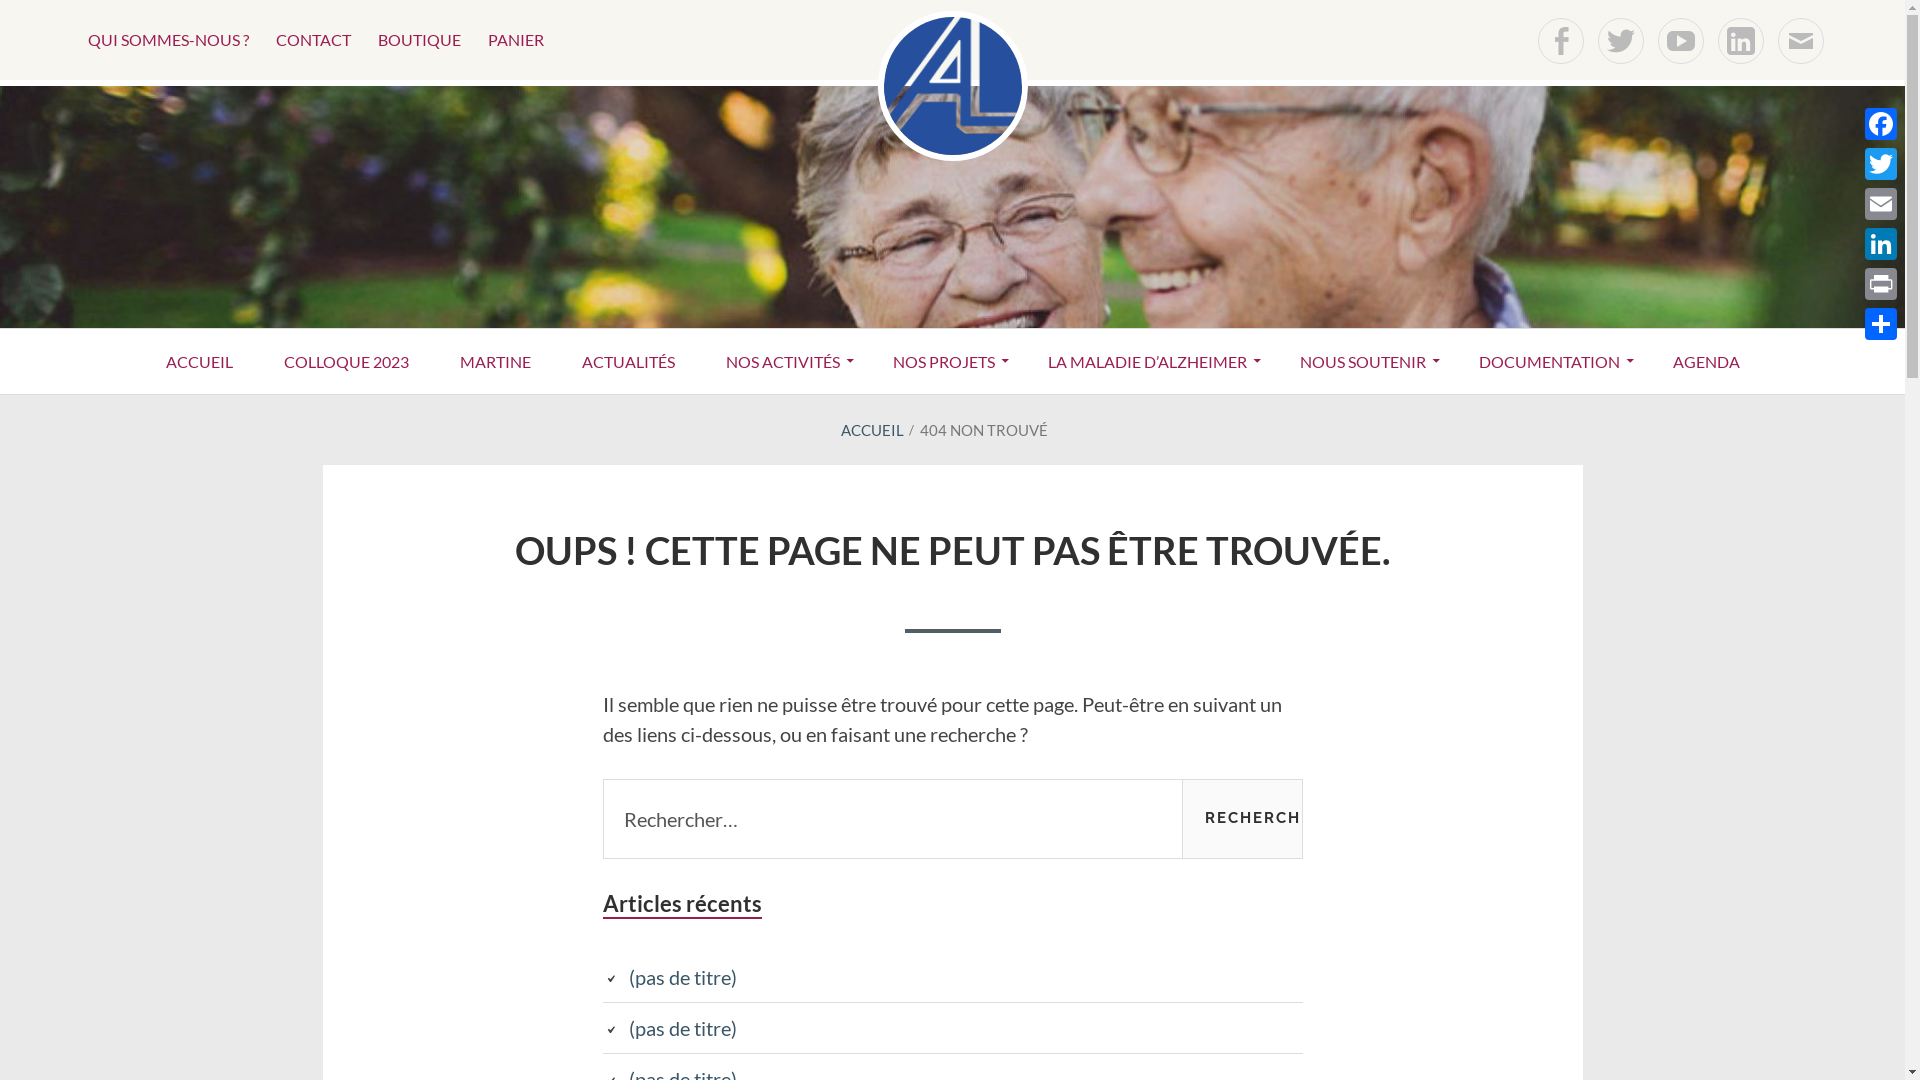  What do you see at coordinates (682, 977) in the screenshot?
I see `(pas de titre)` at bounding box center [682, 977].